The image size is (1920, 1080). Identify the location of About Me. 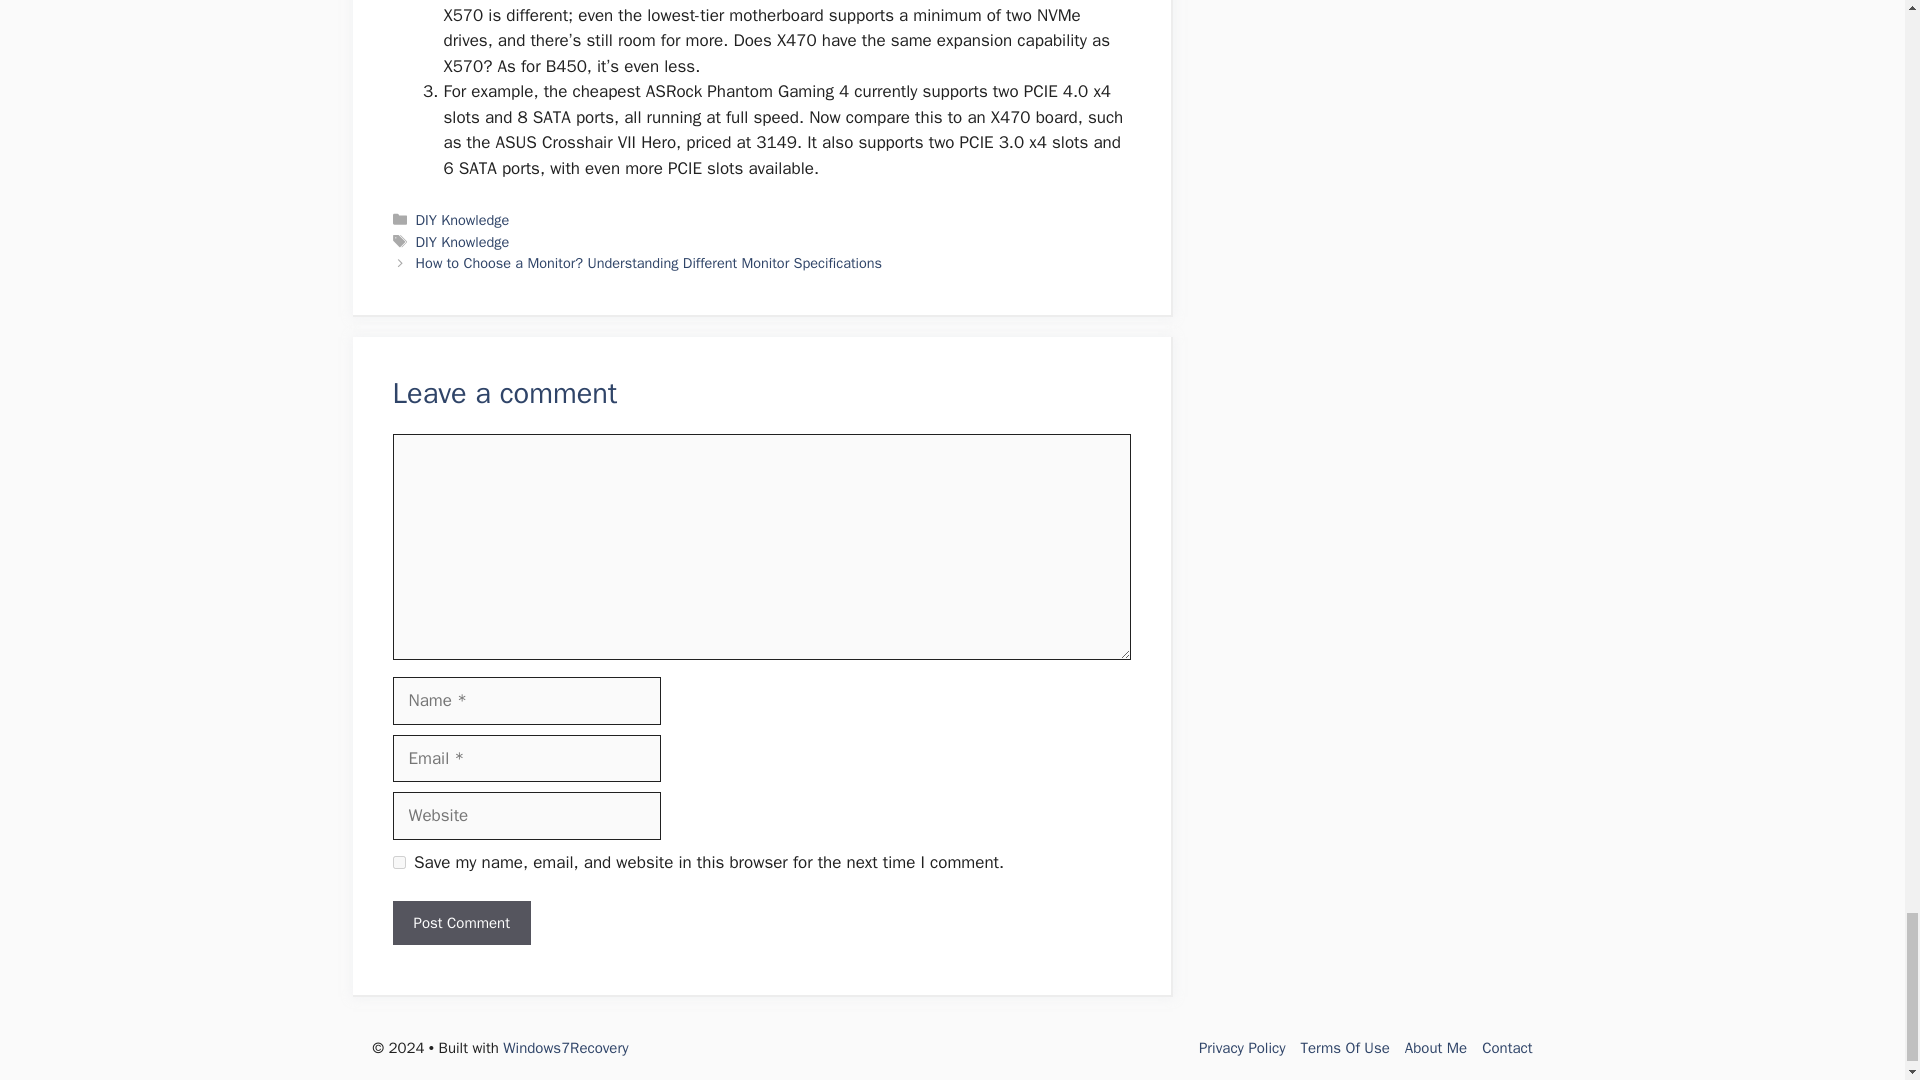
(1436, 1048).